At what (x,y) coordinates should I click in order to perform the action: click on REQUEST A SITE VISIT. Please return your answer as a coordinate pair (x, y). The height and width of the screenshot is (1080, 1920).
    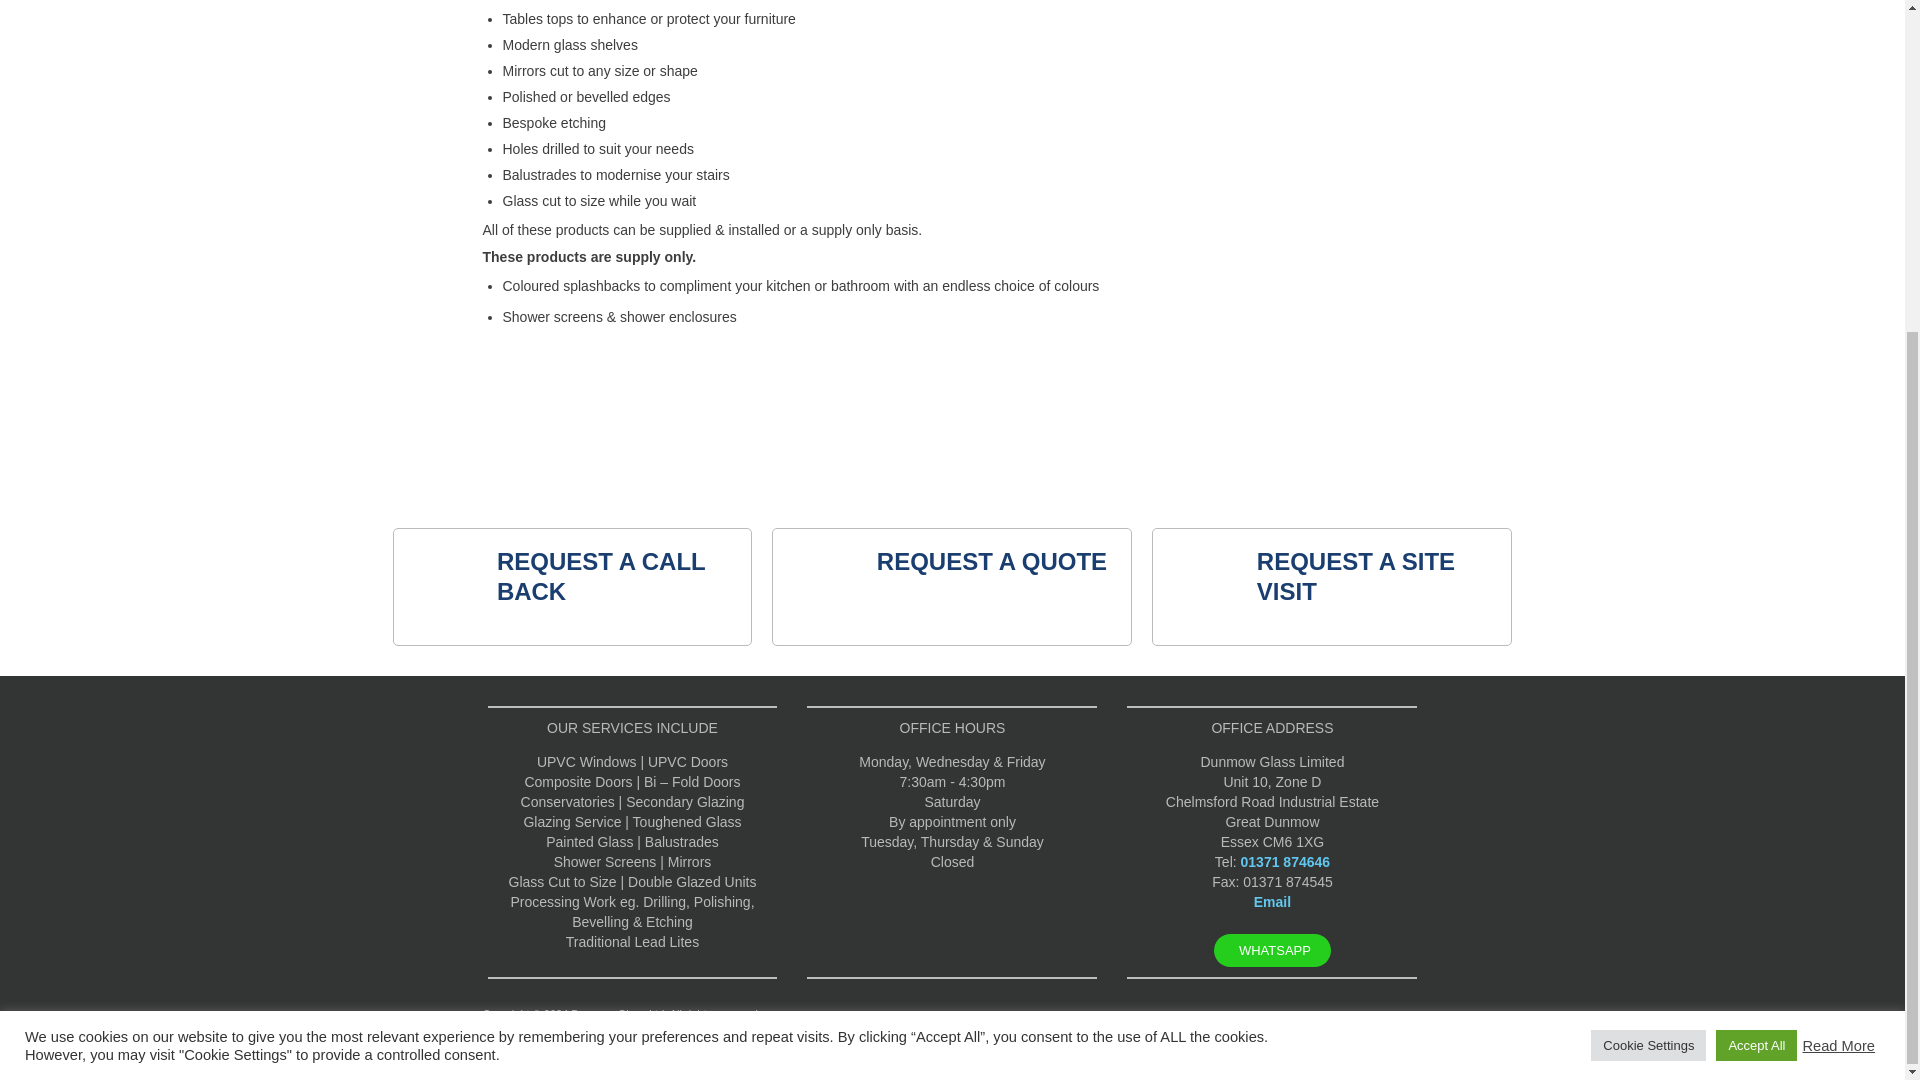
    Looking at the image, I should click on (1356, 576).